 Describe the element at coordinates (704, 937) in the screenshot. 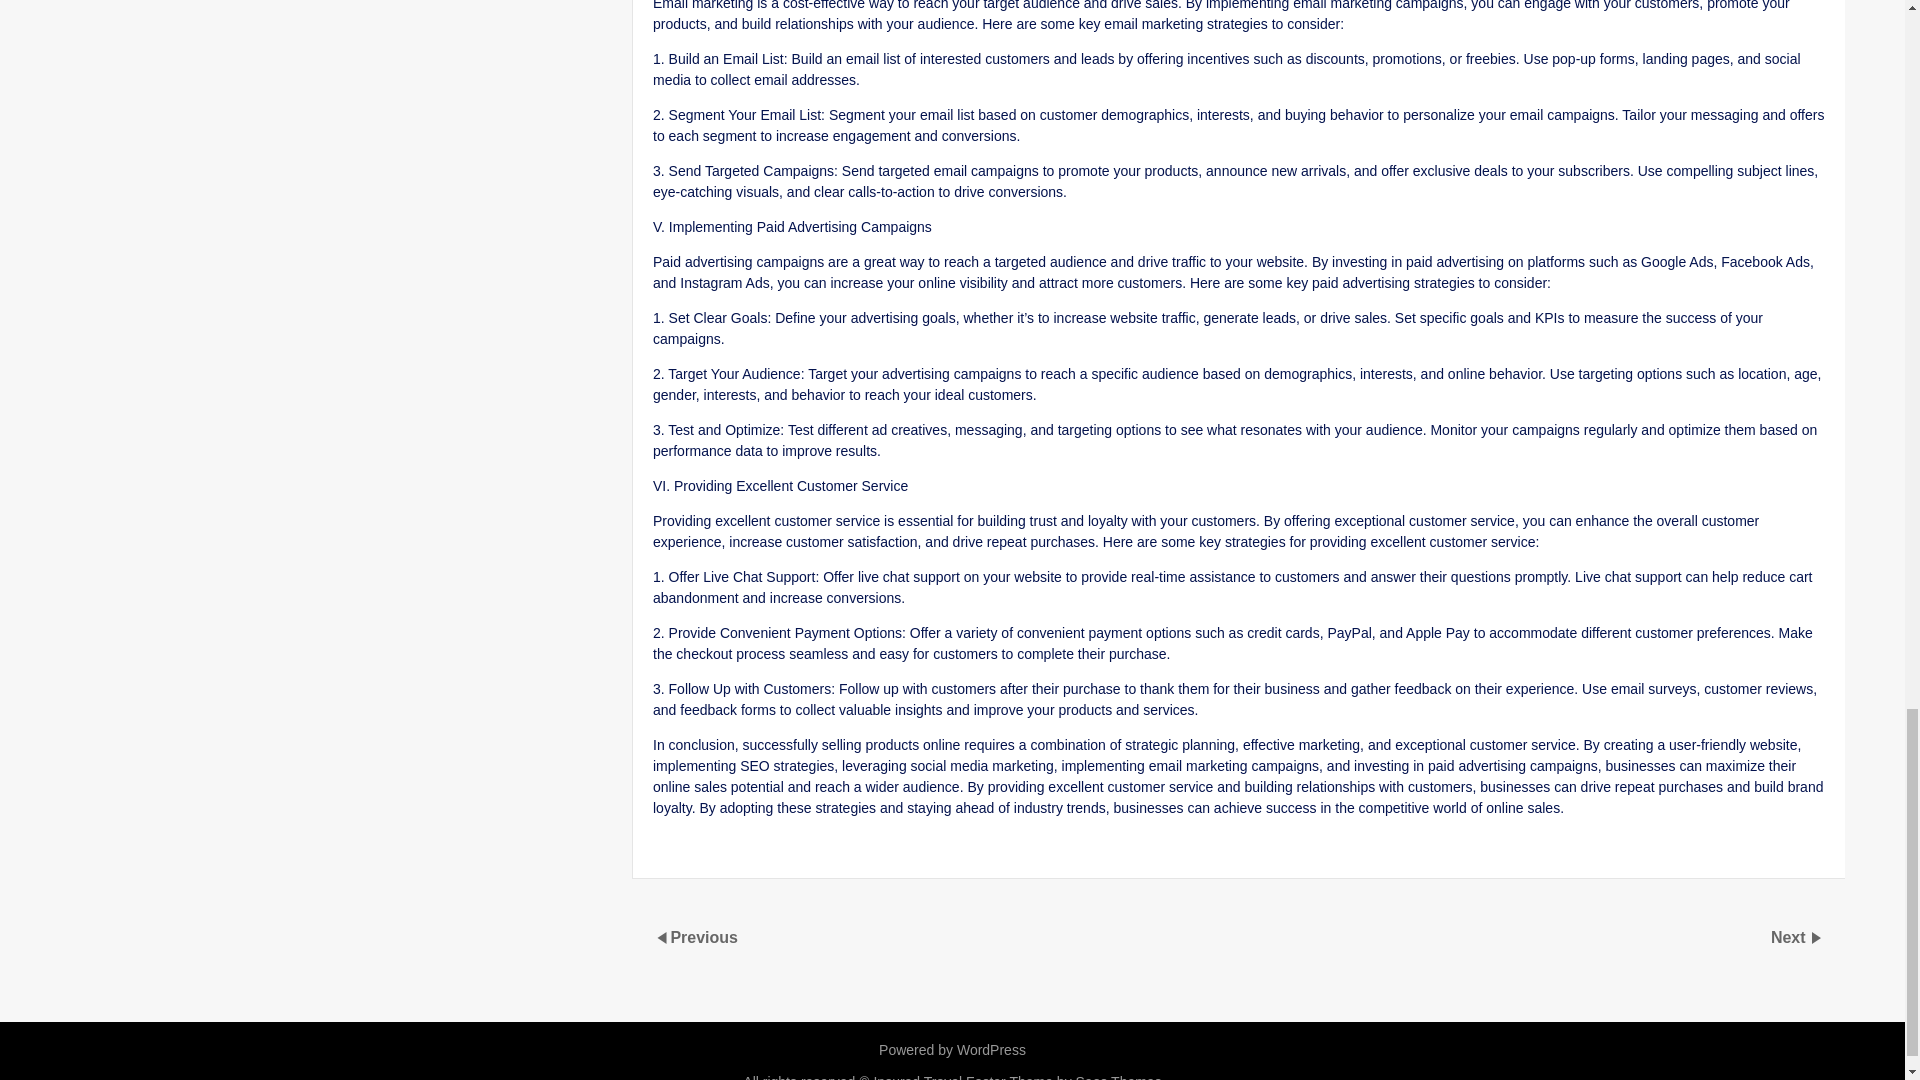

I see `Previous` at that location.